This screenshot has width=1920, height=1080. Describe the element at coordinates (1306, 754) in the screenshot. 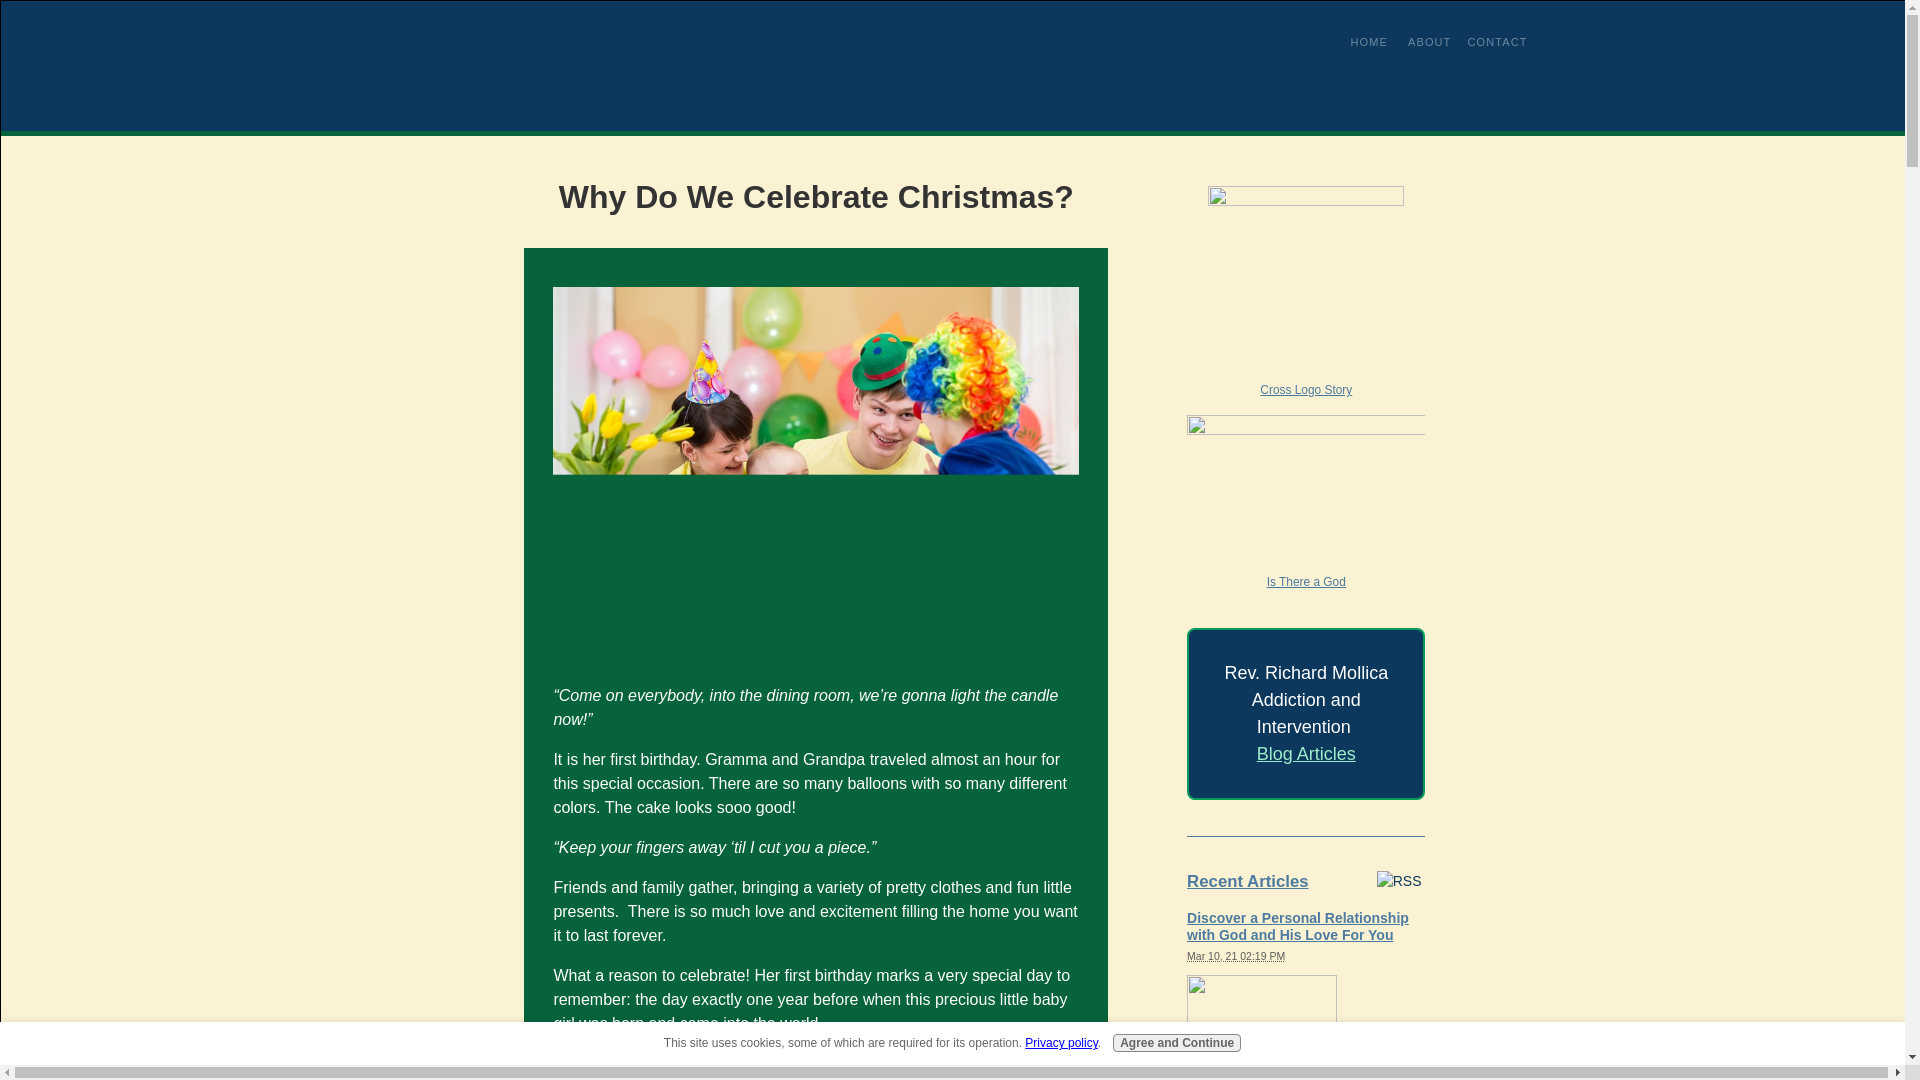

I see `Blog Articles` at that location.